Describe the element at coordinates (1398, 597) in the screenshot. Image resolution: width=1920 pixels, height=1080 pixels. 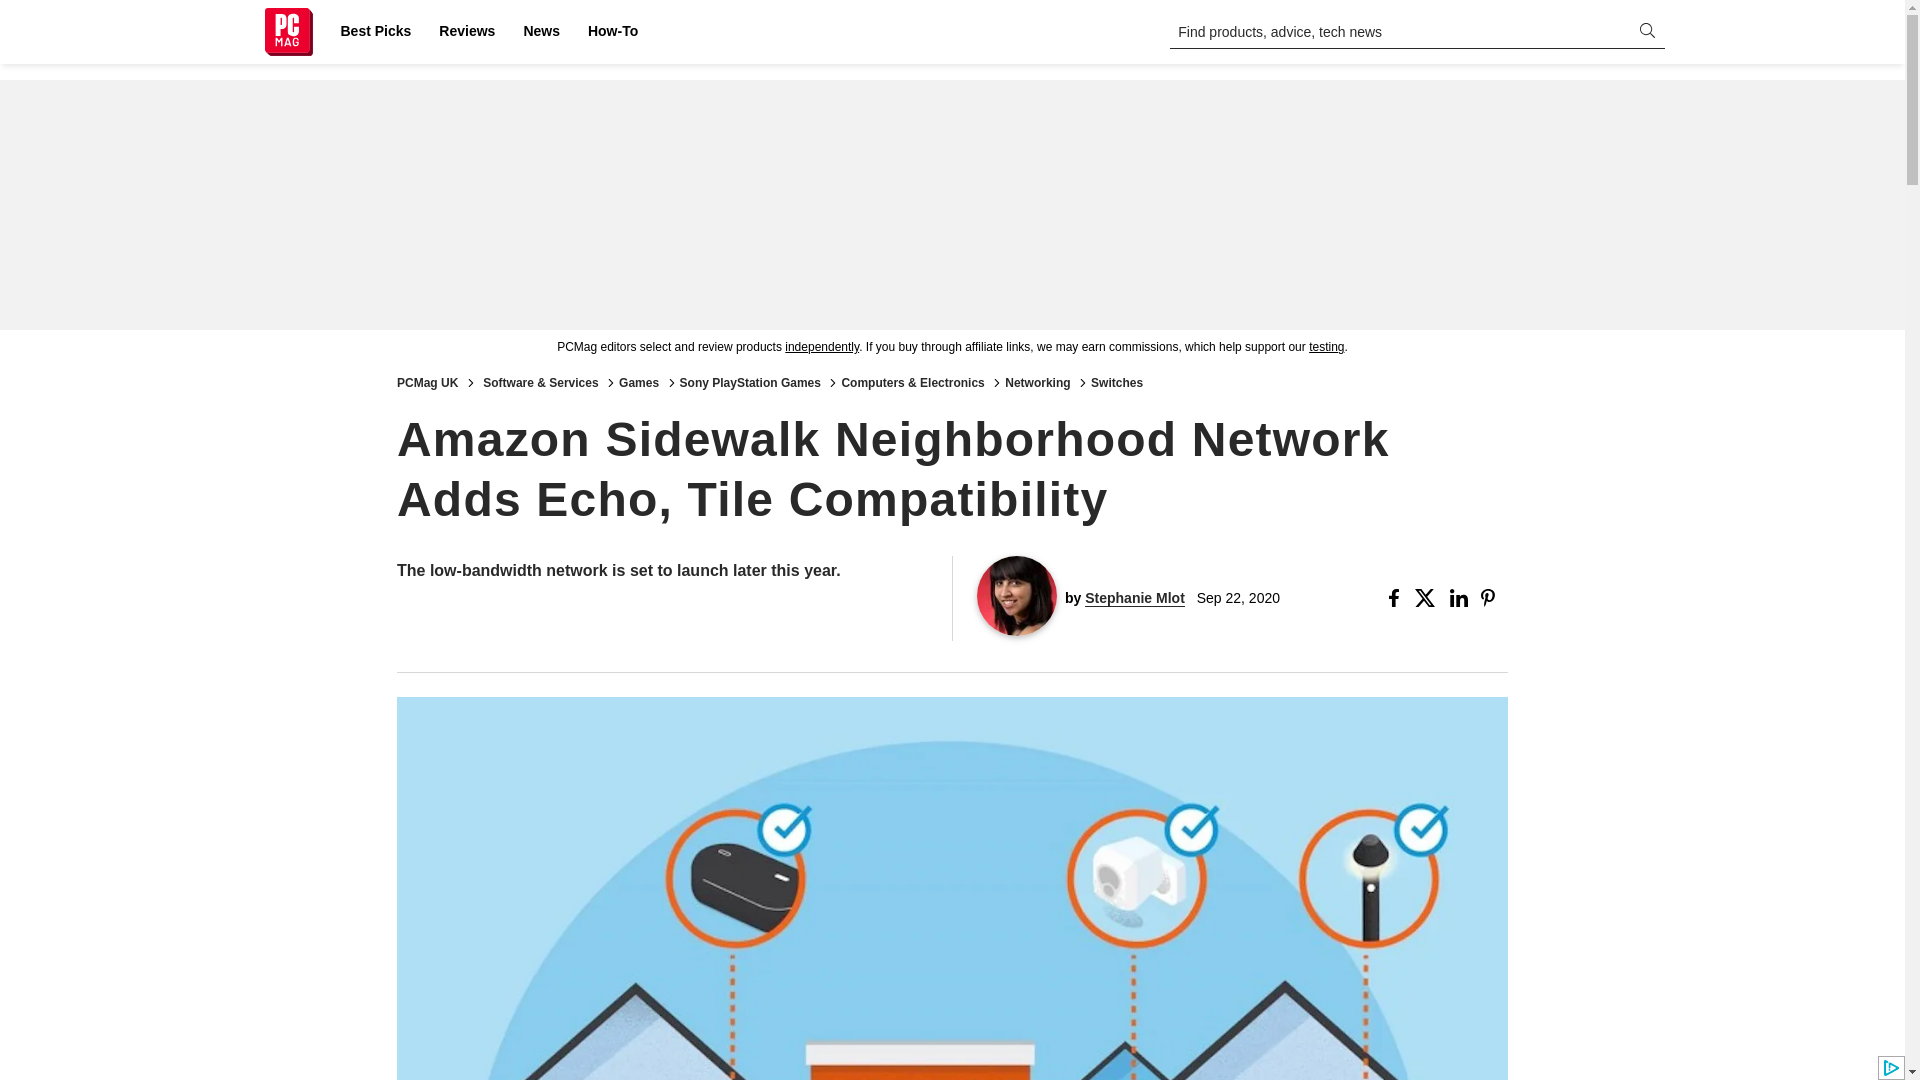
I see `Share this Story on Facebook` at that location.